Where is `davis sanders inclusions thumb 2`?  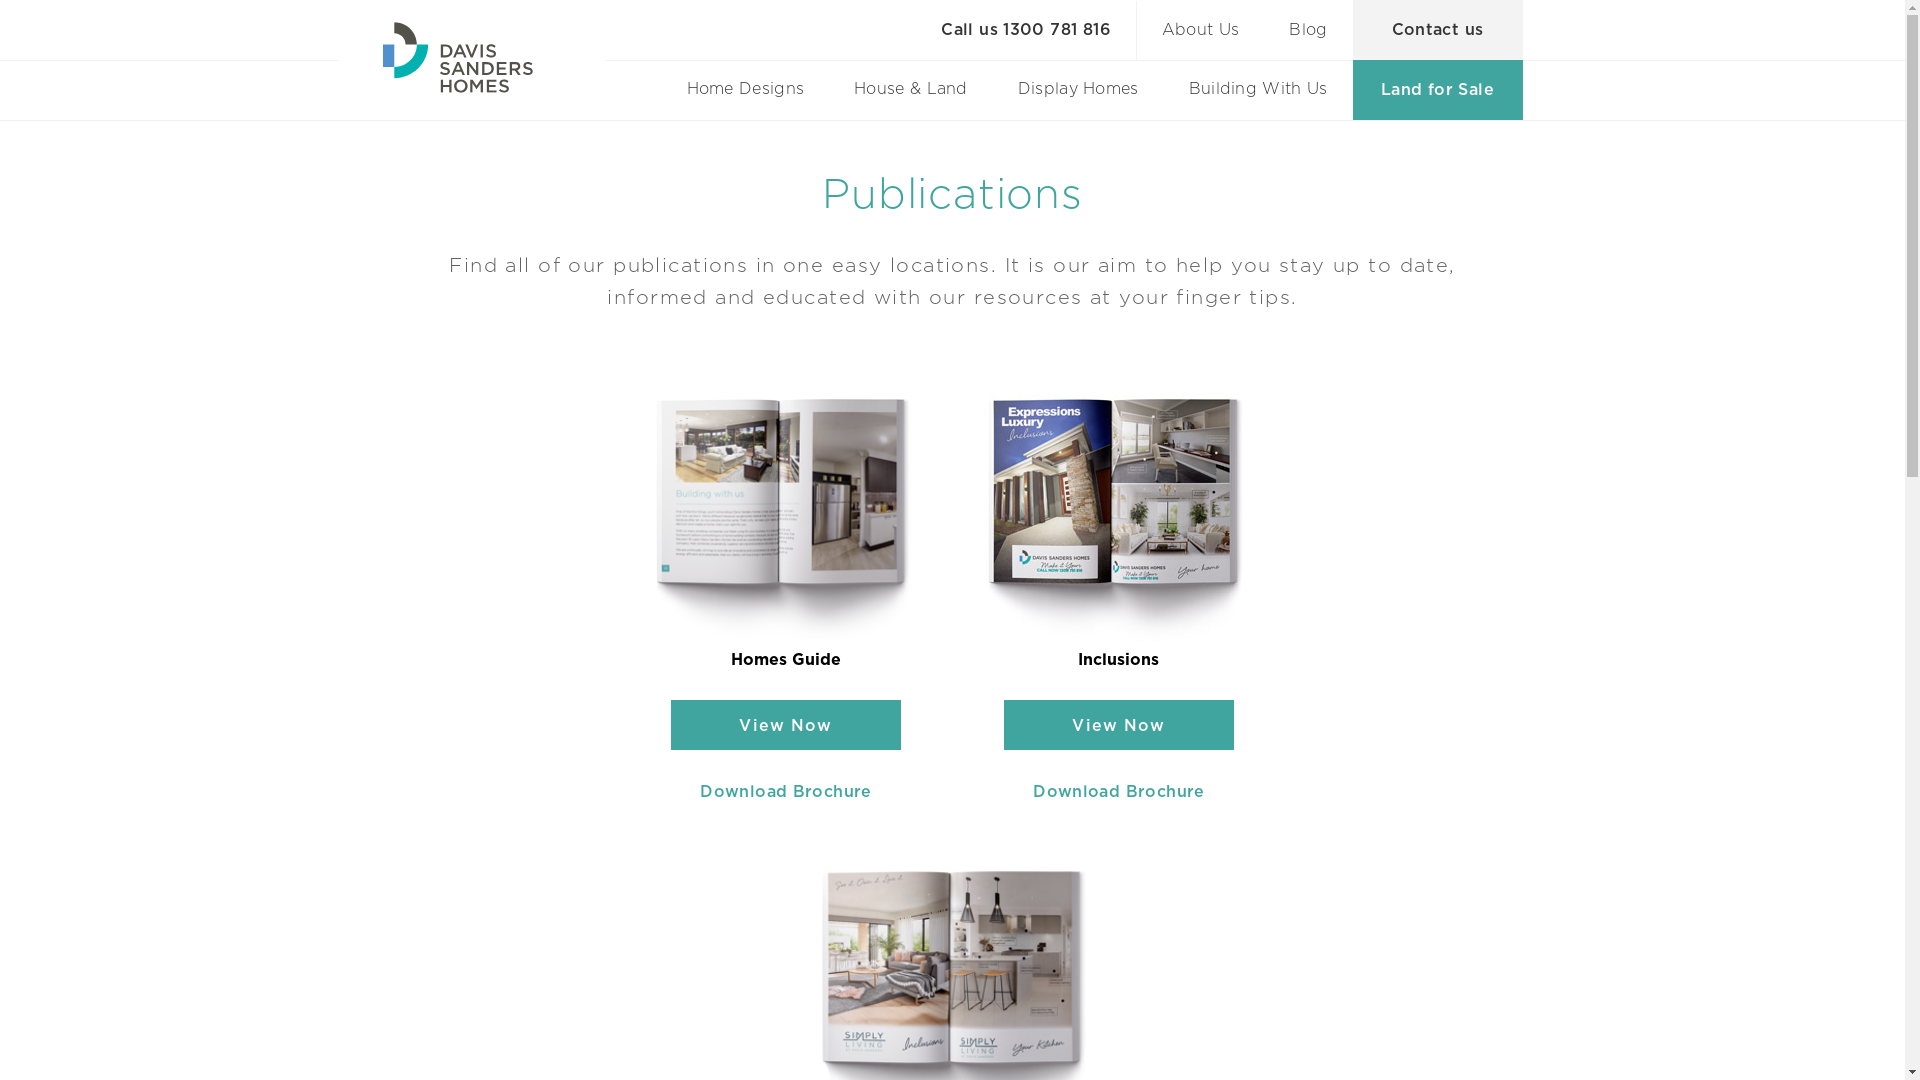
davis sanders inclusions thumb 2 is located at coordinates (786, 518).